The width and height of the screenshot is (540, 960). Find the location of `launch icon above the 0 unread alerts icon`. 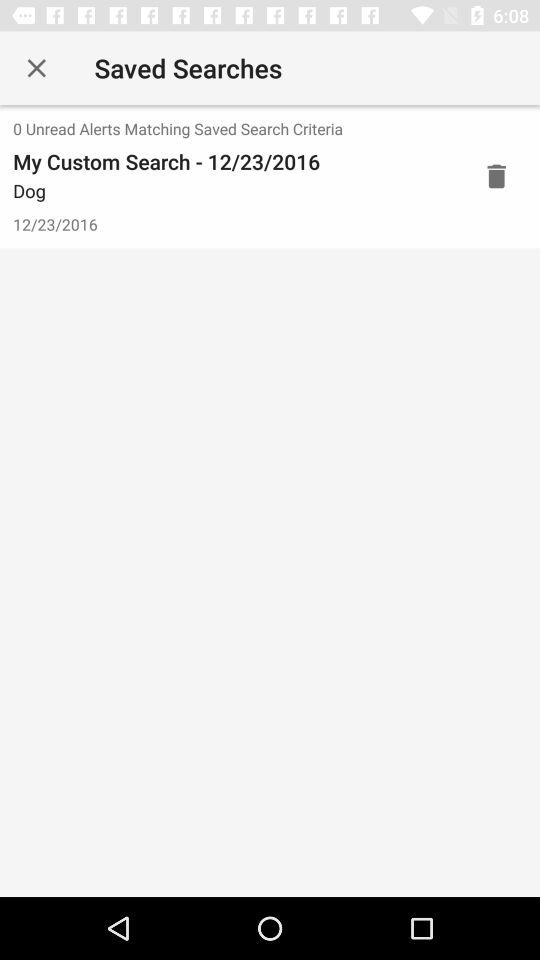

launch icon above the 0 unread alerts icon is located at coordinates (36, 68).